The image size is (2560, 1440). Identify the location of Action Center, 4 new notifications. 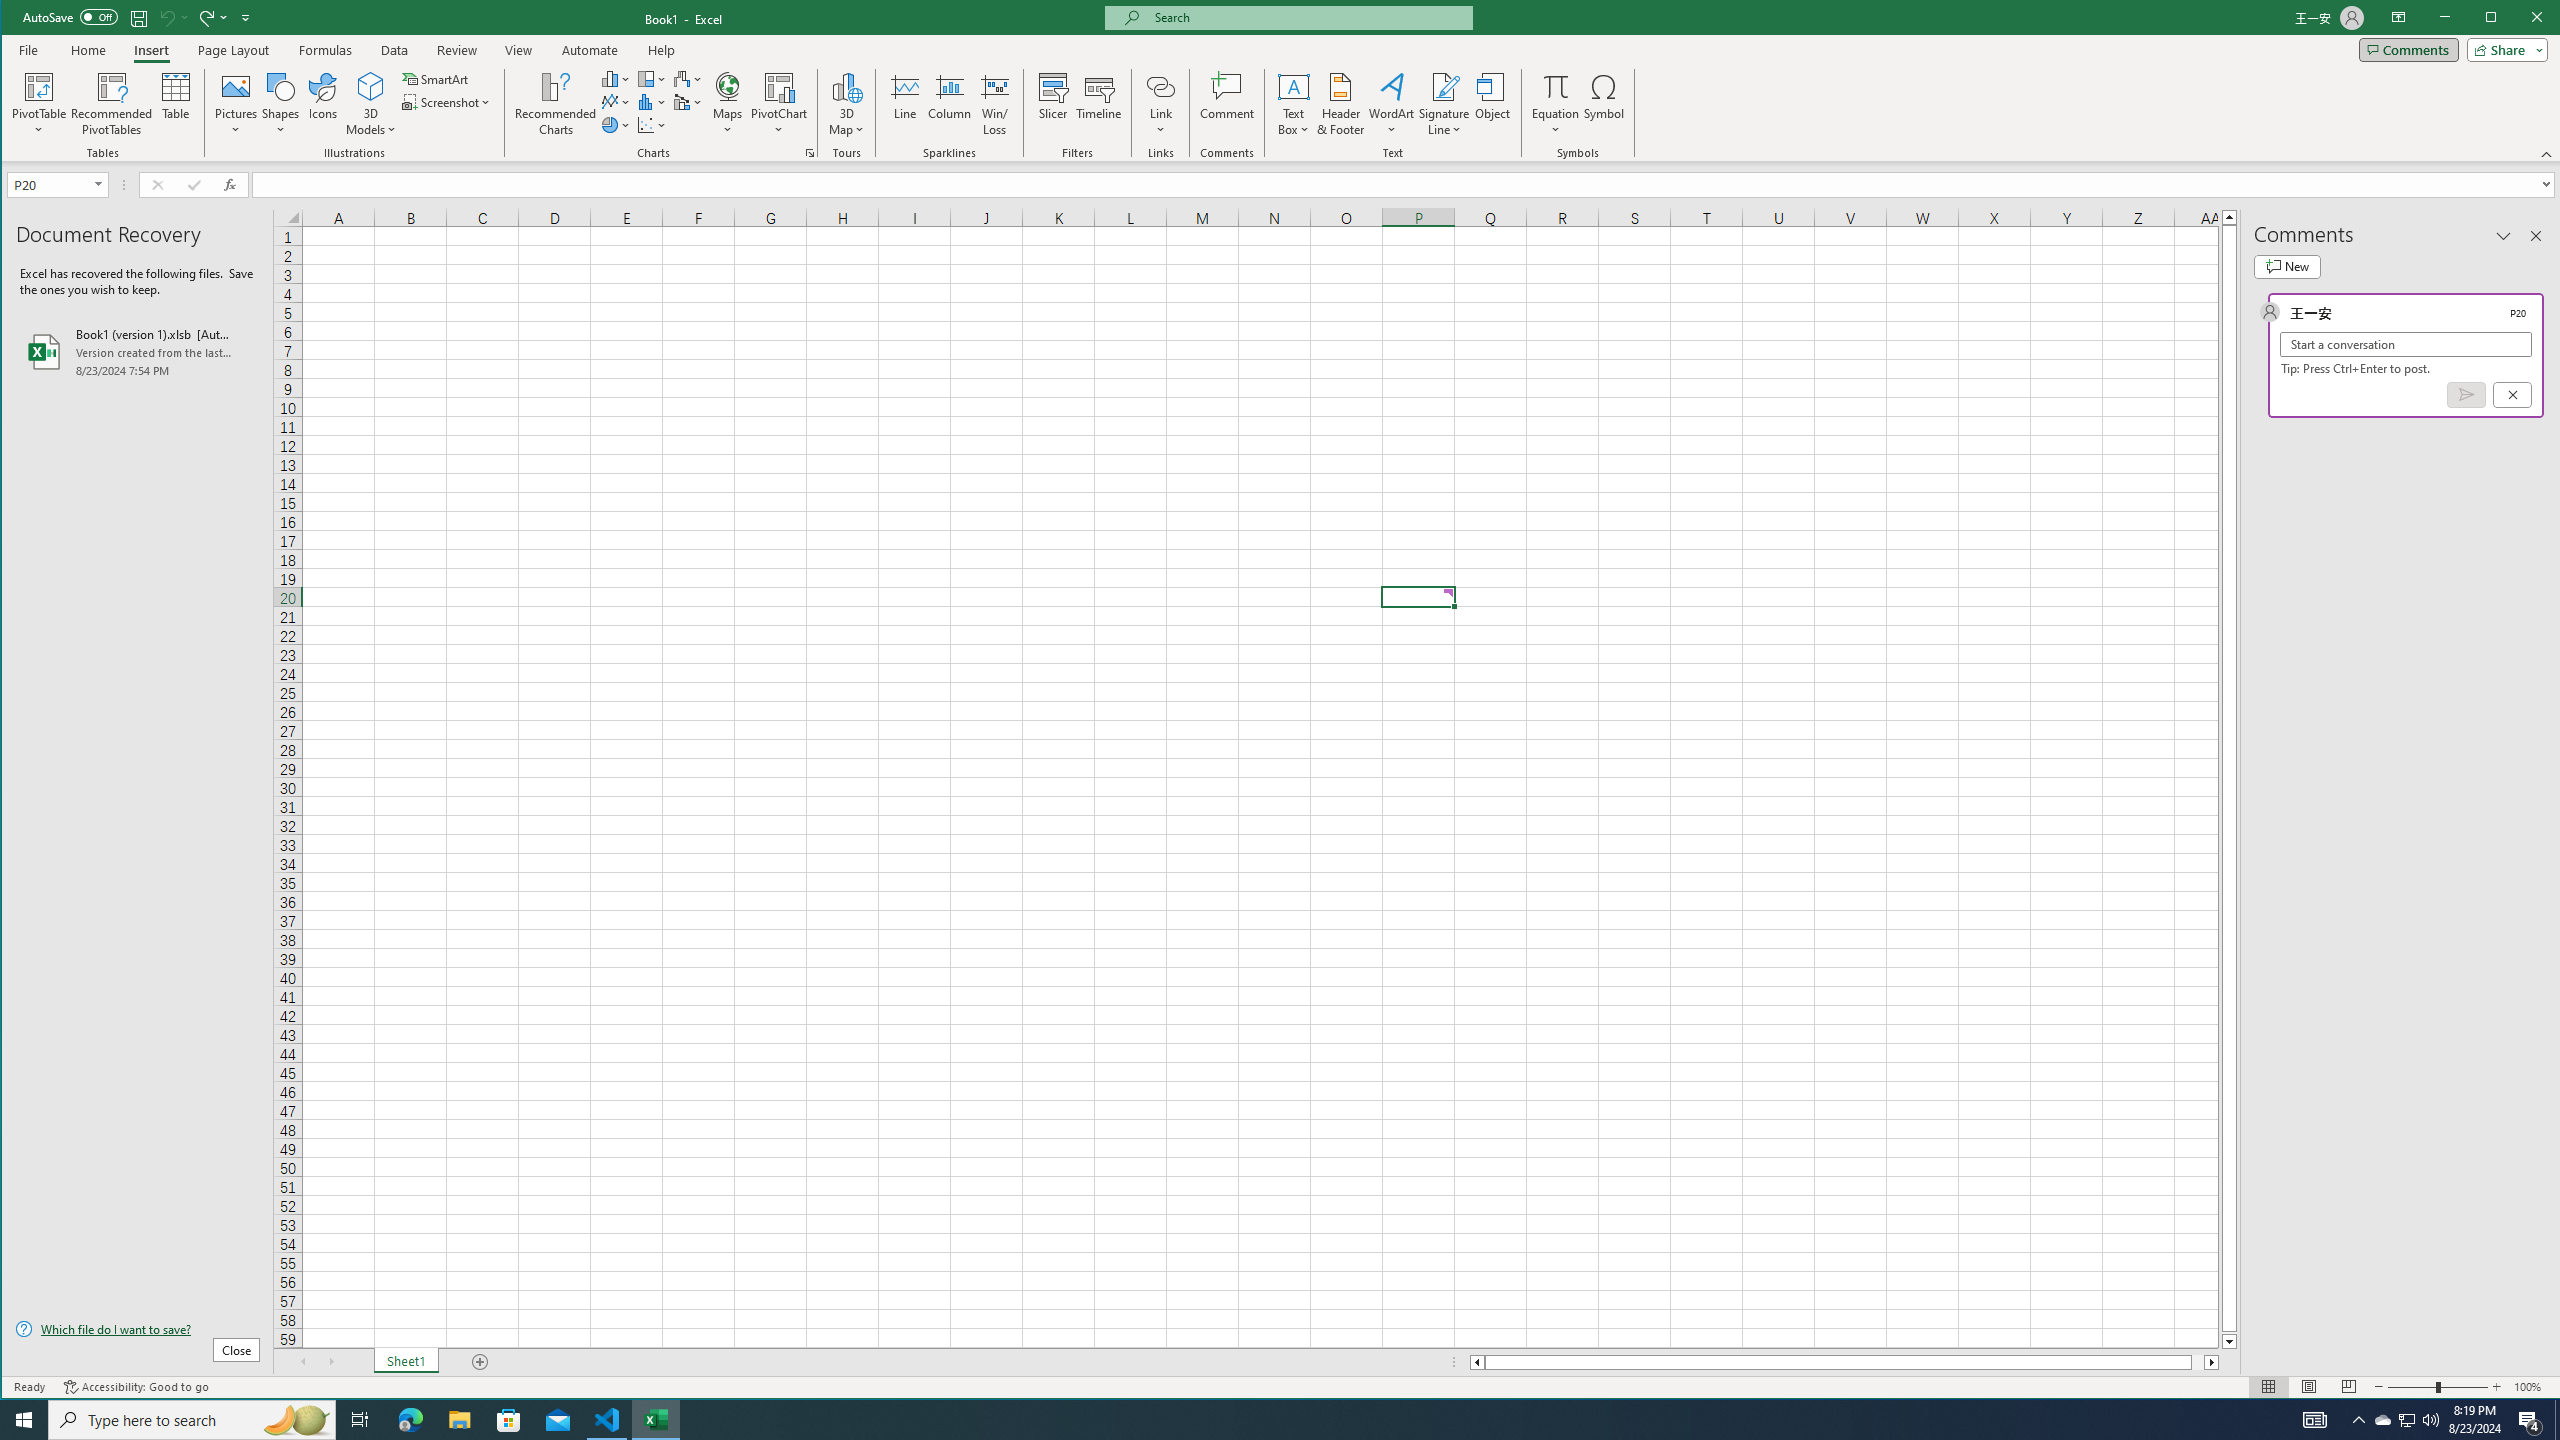
(2530, 1420).